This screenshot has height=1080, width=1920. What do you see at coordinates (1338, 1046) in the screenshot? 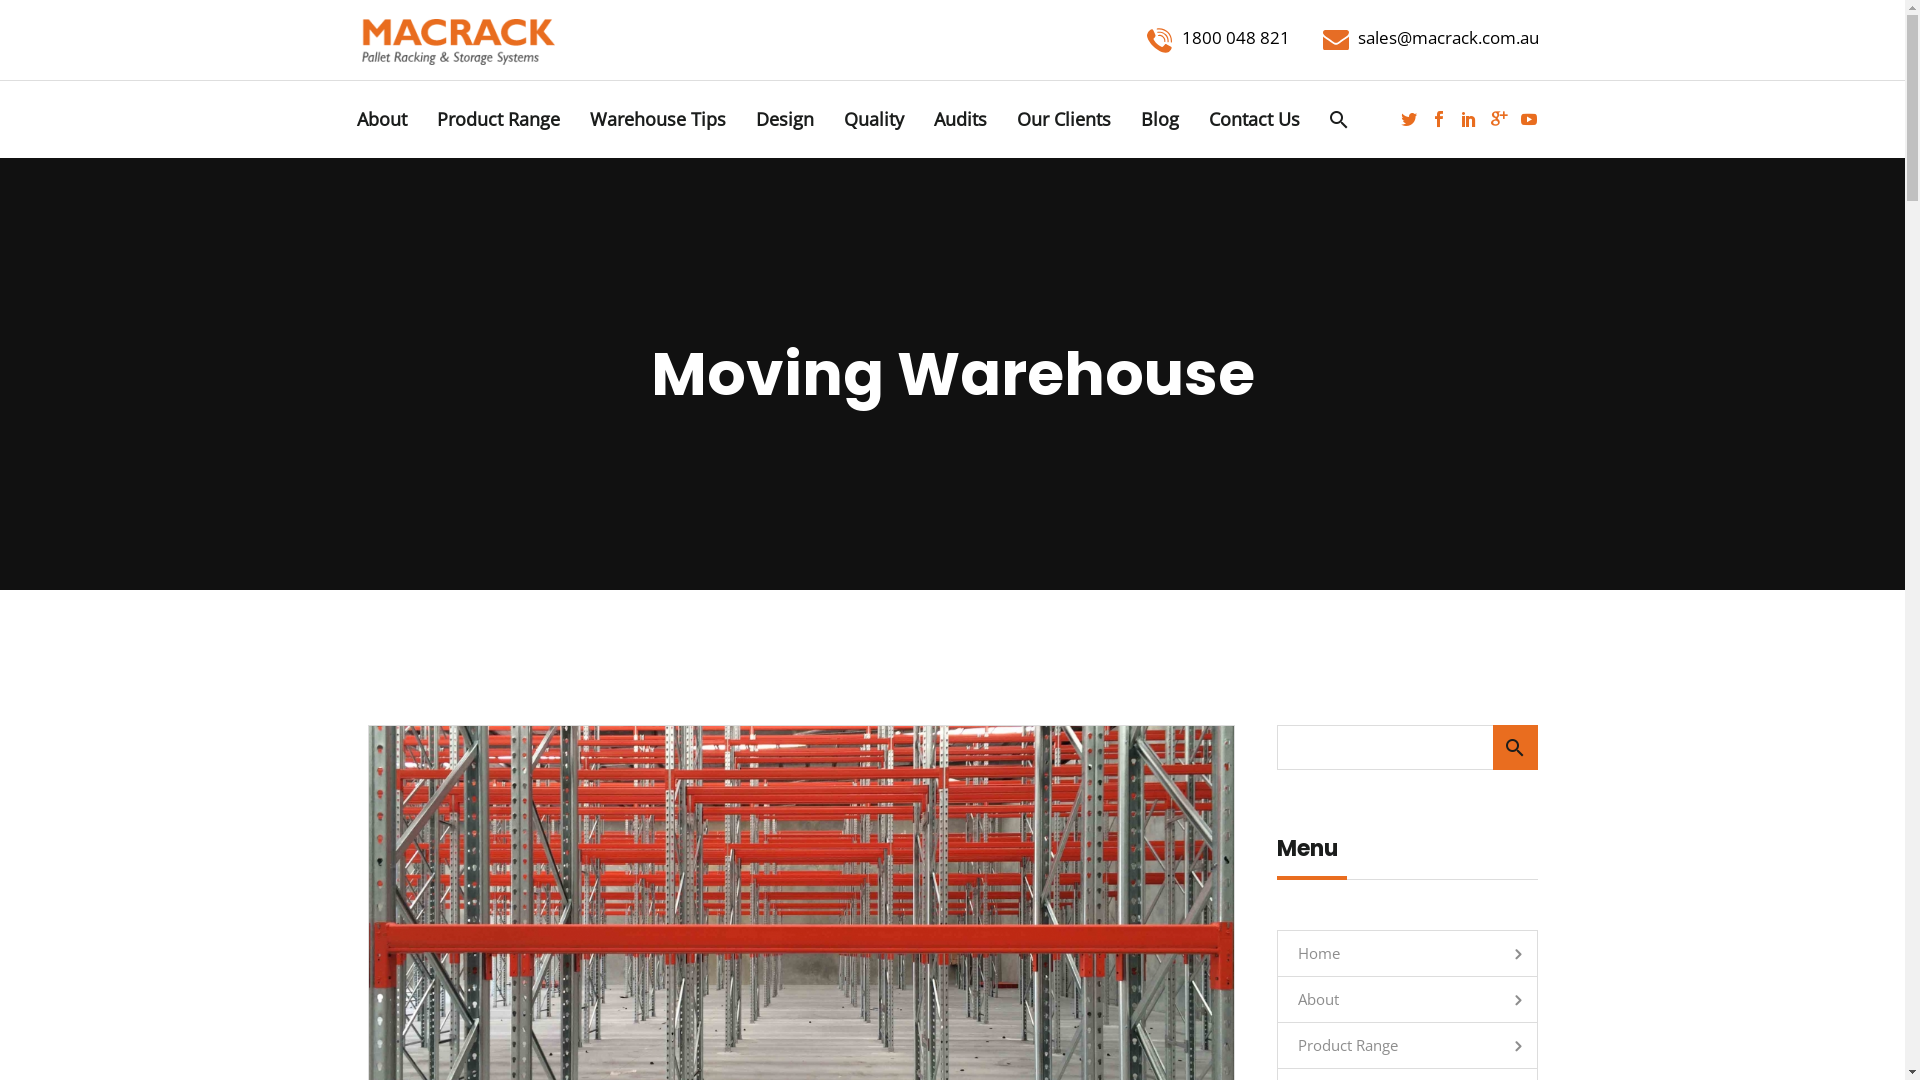
I see `Product Range` at bounding box center [1338, 1046].